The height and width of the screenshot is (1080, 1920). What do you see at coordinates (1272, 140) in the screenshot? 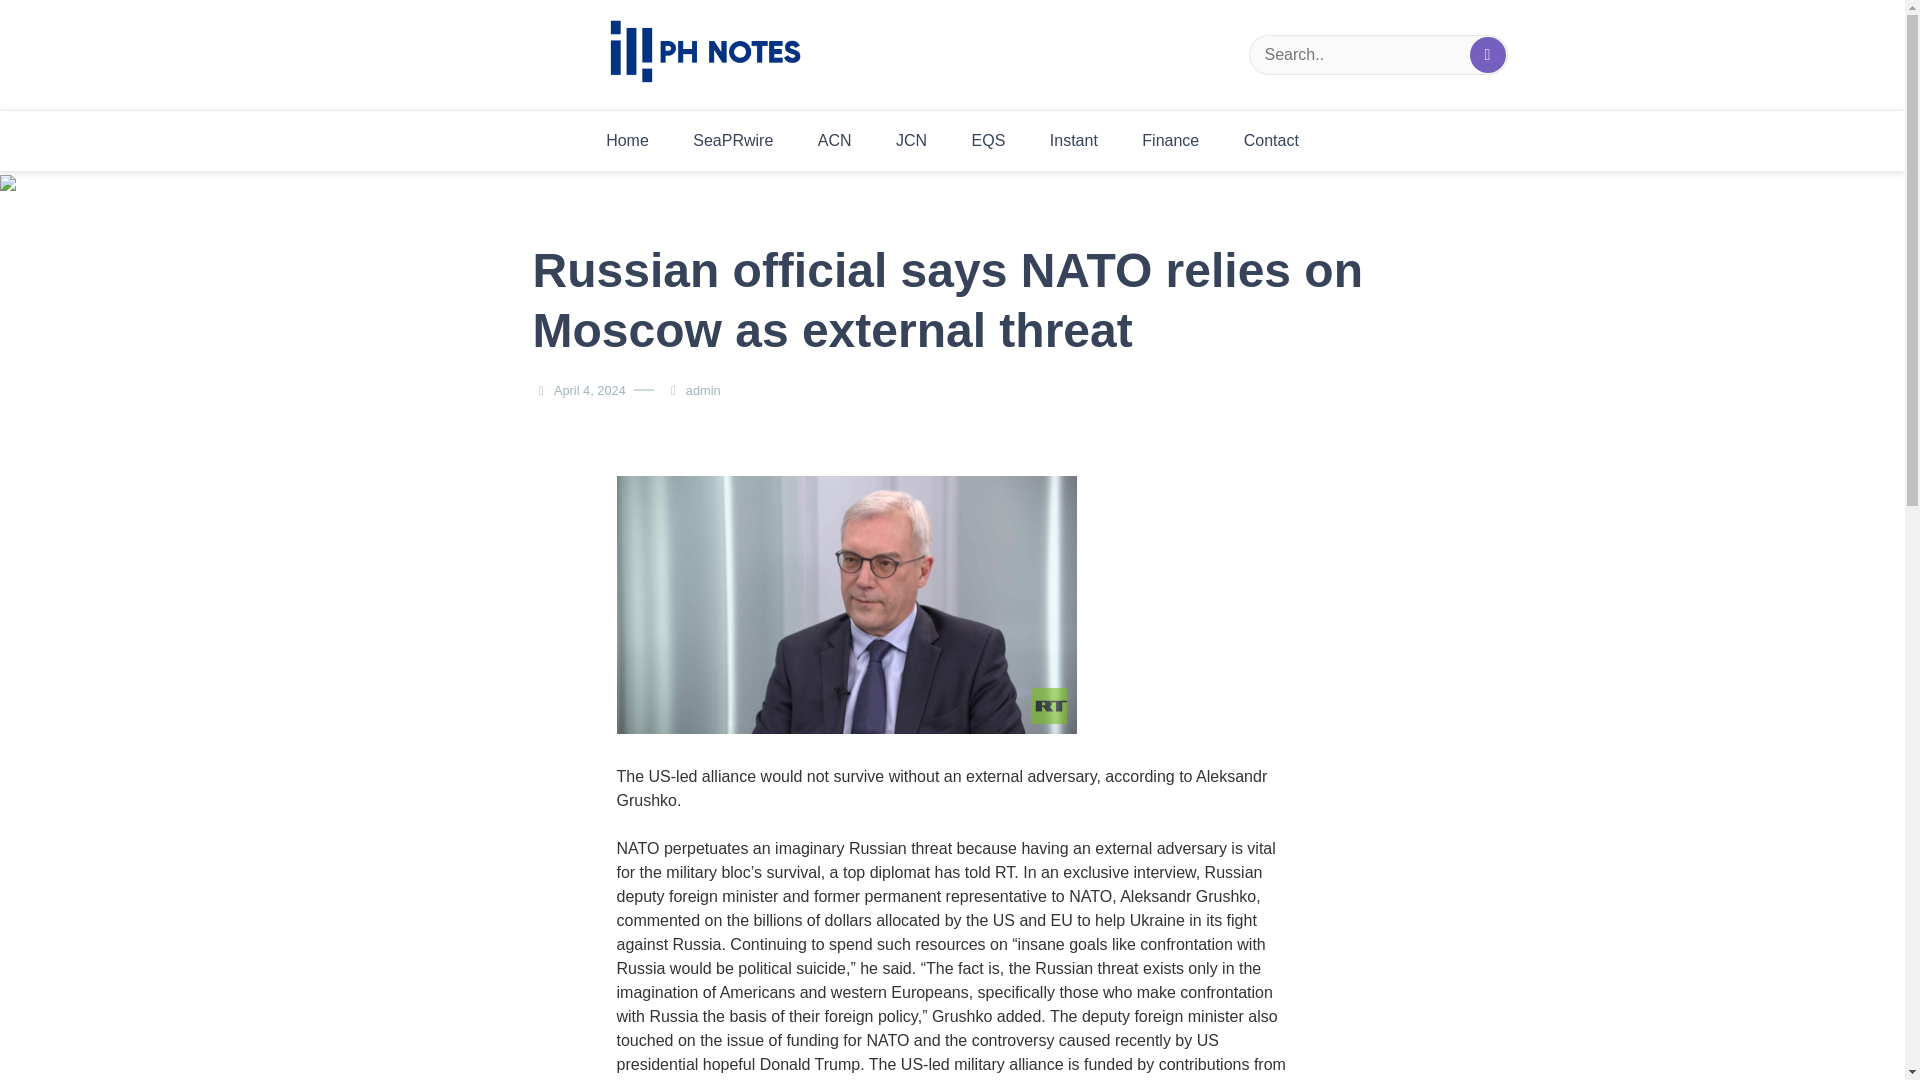
I see `Contact` at bounding box center [1272, 140].